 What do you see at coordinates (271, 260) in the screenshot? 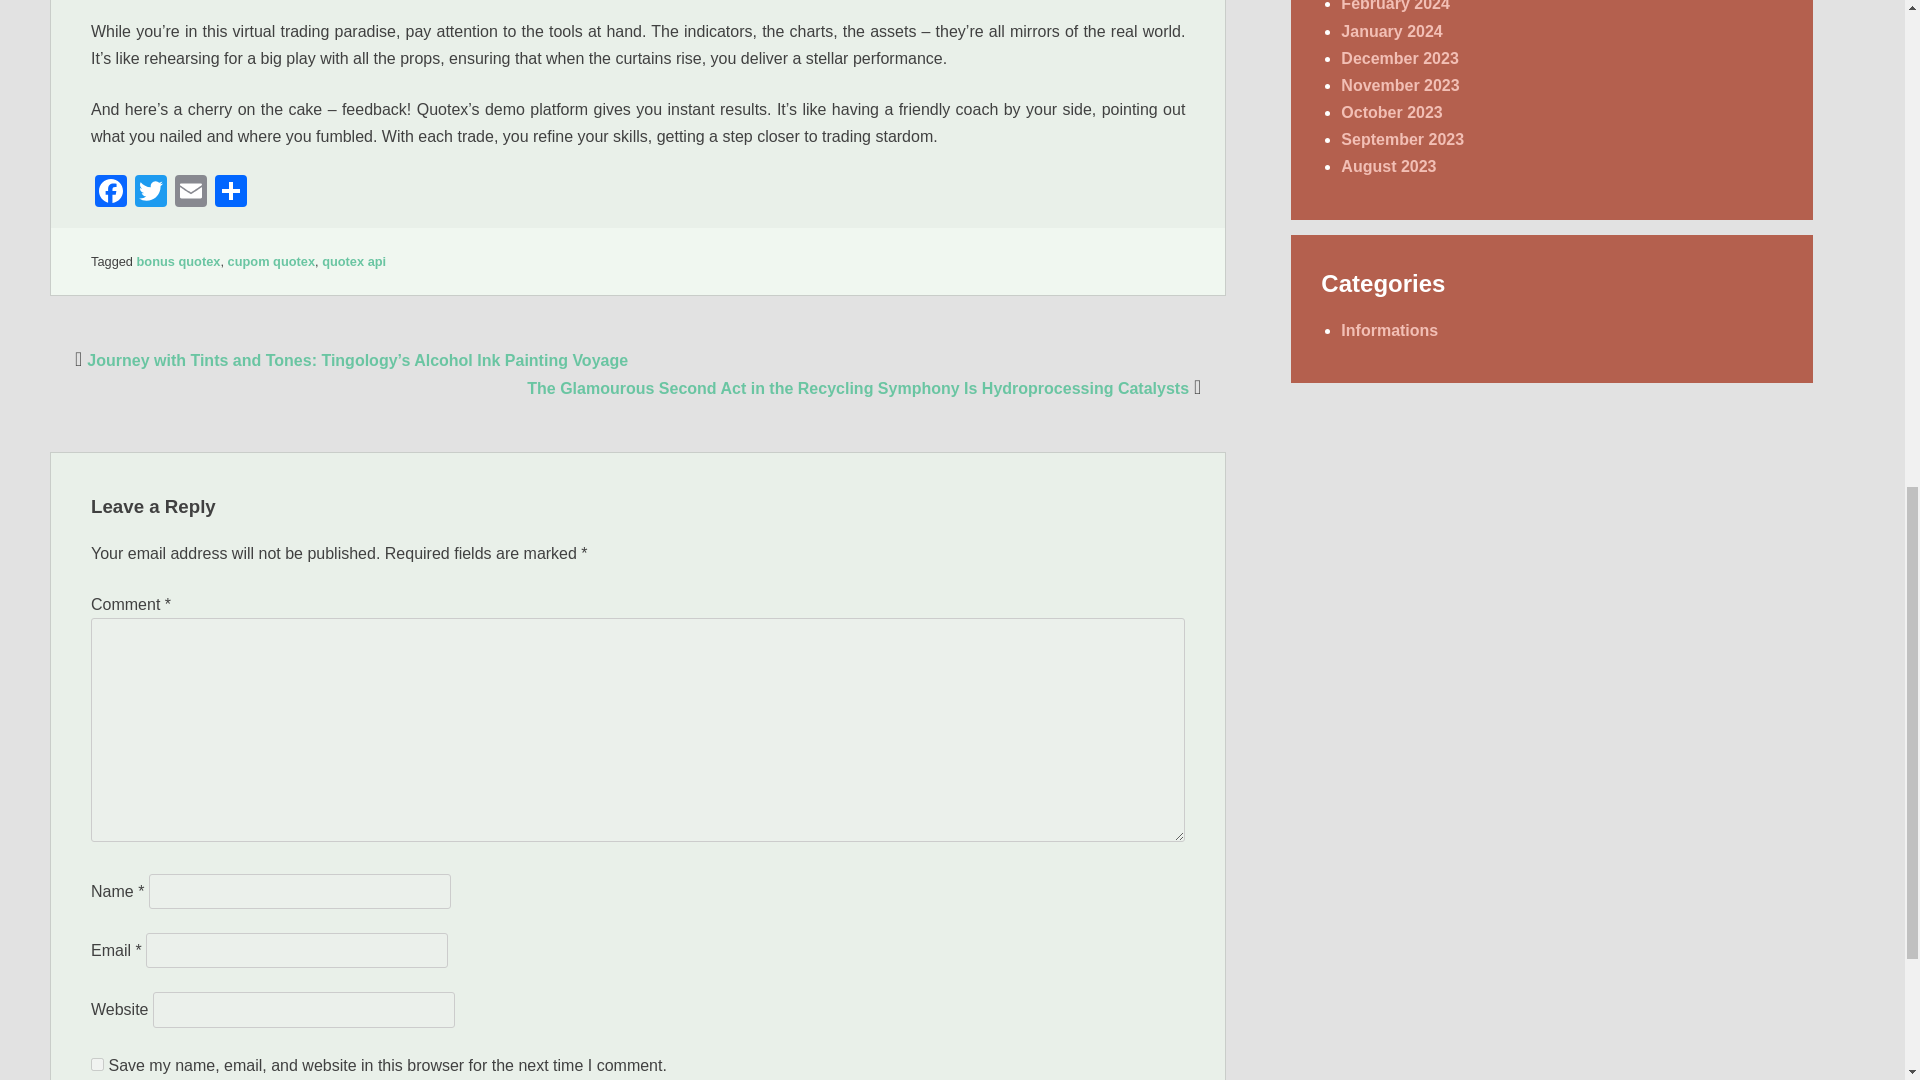
I see `cupom quotex` at bounding box center [271, 260].